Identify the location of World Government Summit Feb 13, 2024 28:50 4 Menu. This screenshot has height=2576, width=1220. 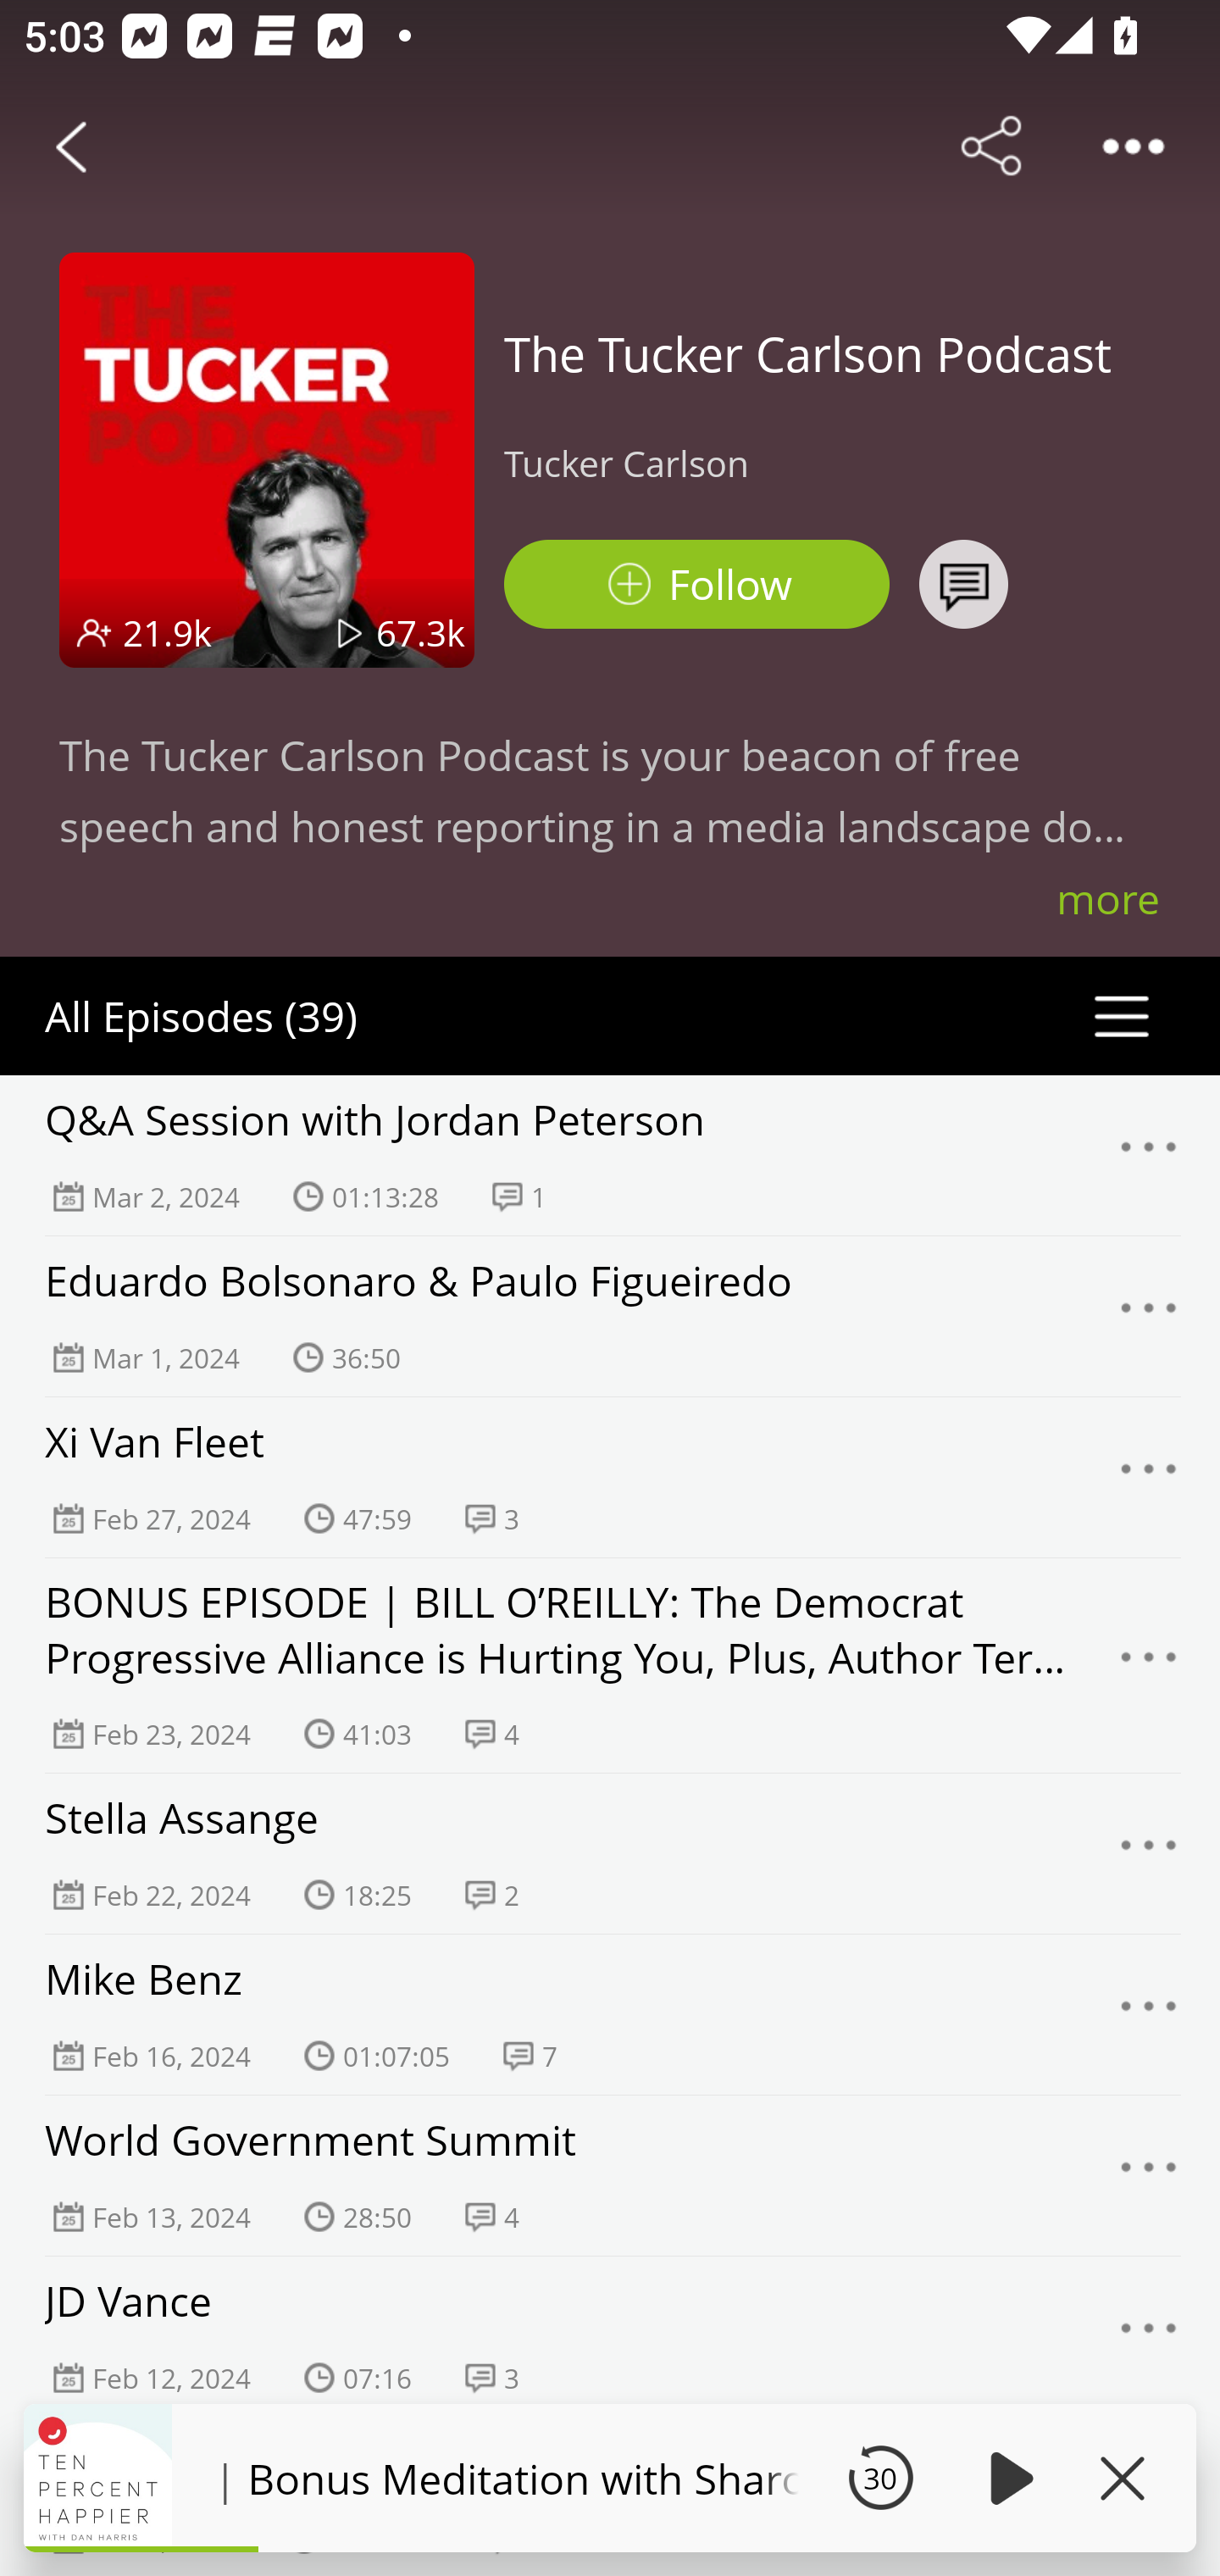
(610, 2175).